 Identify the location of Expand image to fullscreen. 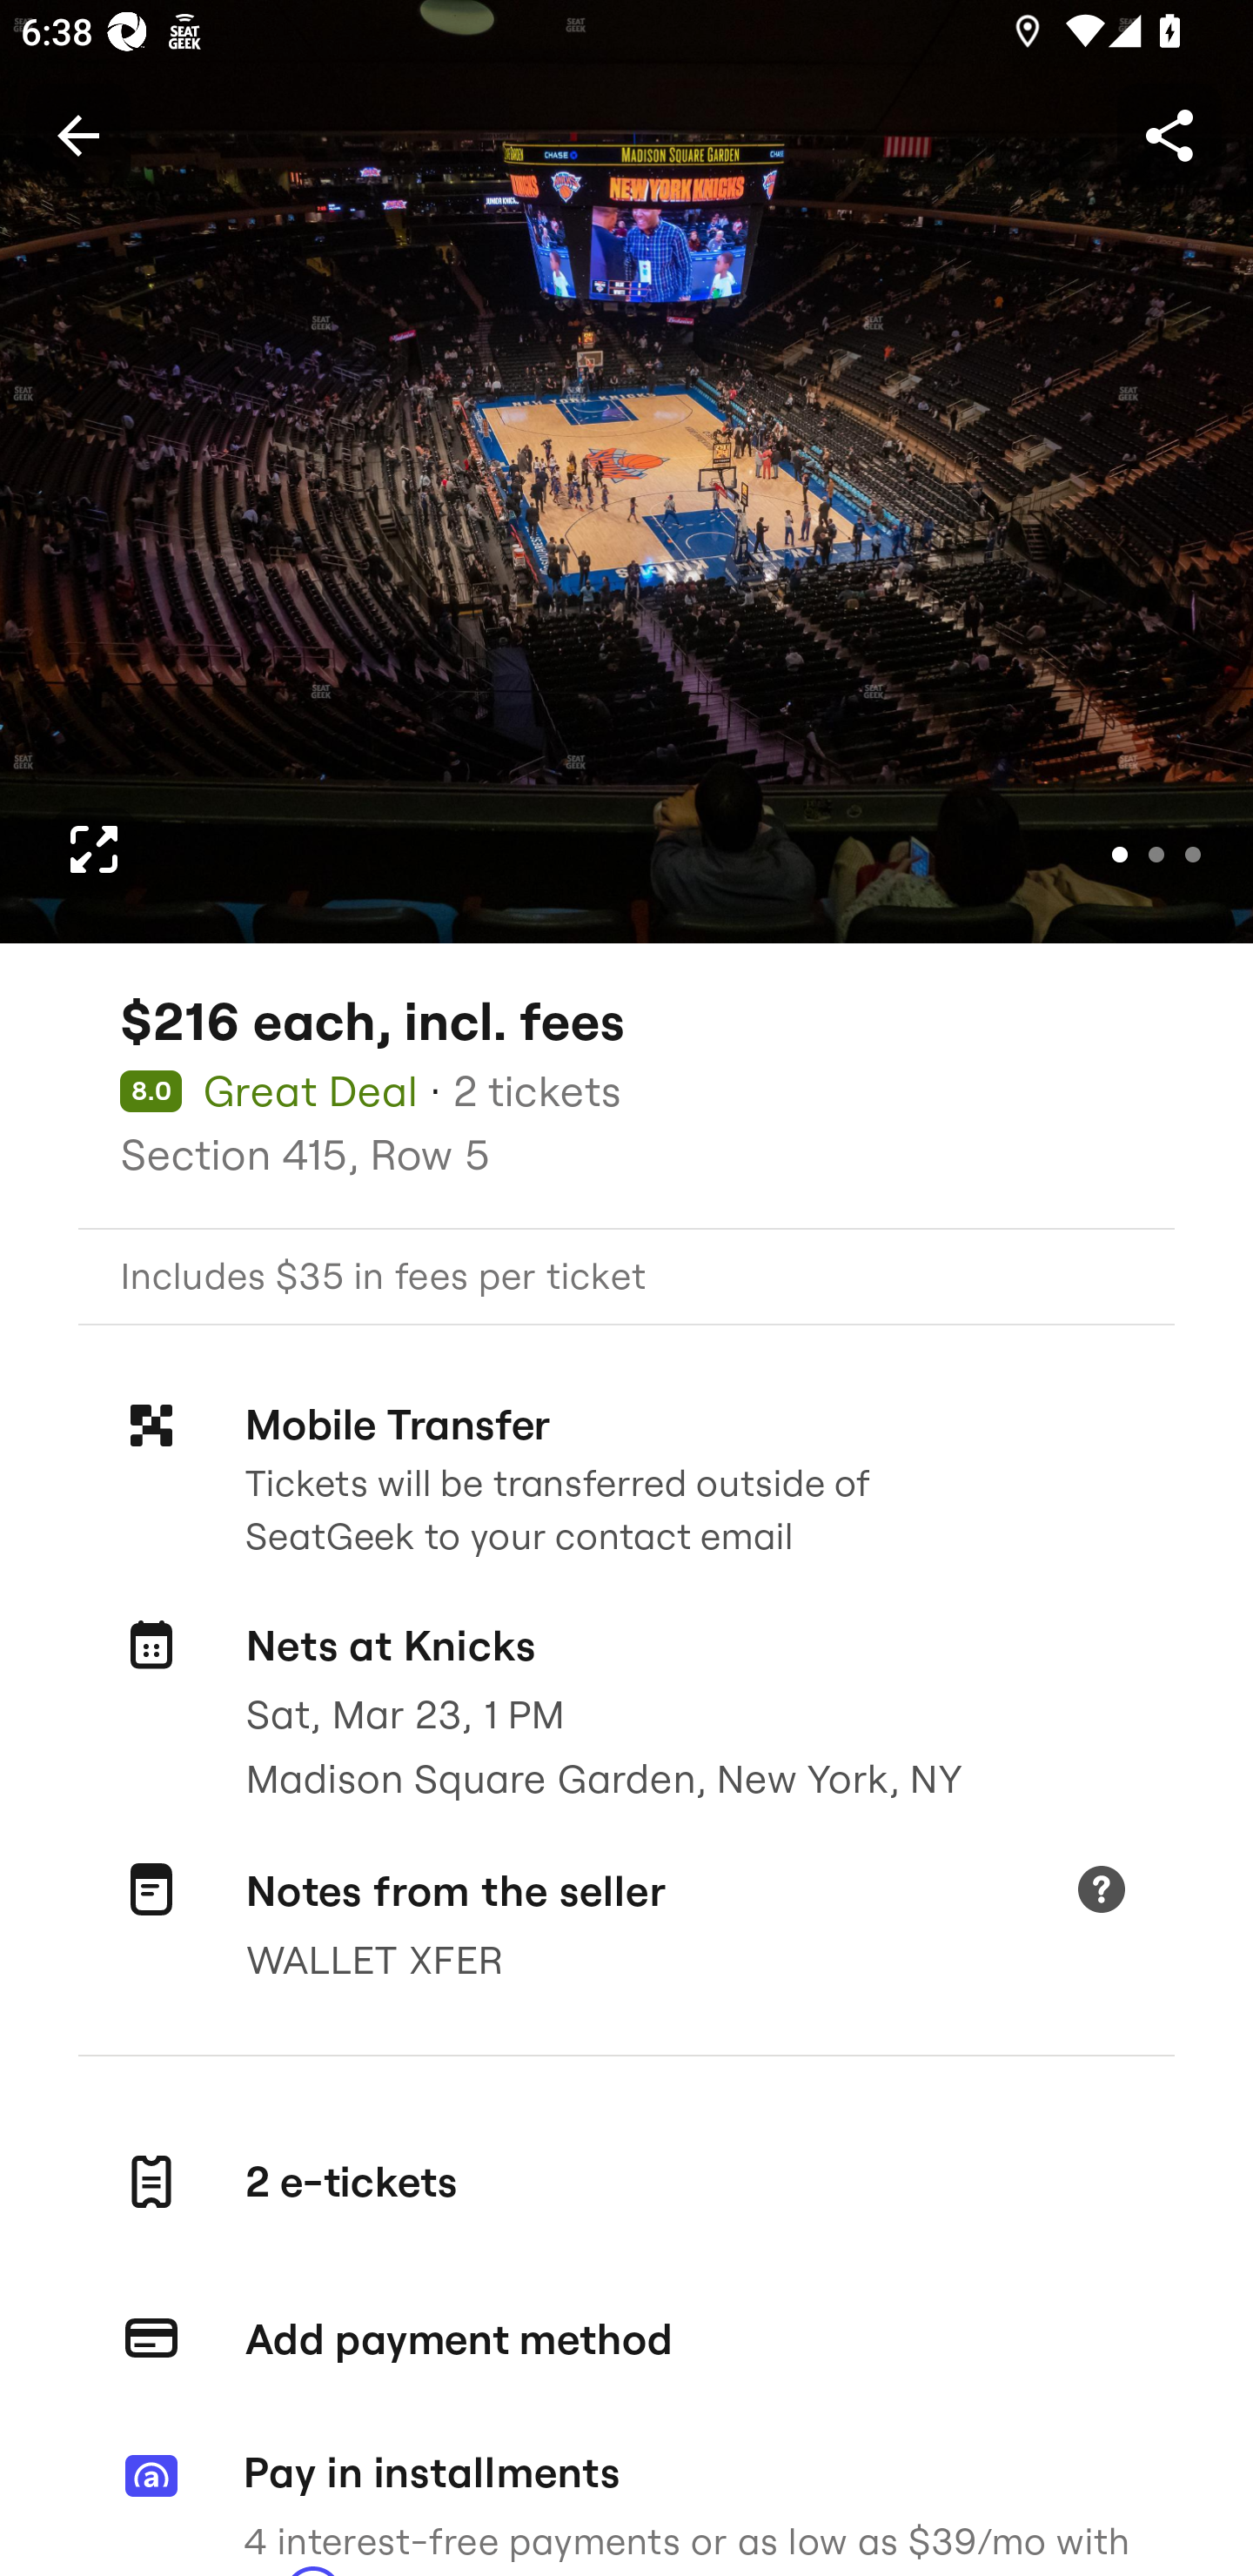
(94, 849).